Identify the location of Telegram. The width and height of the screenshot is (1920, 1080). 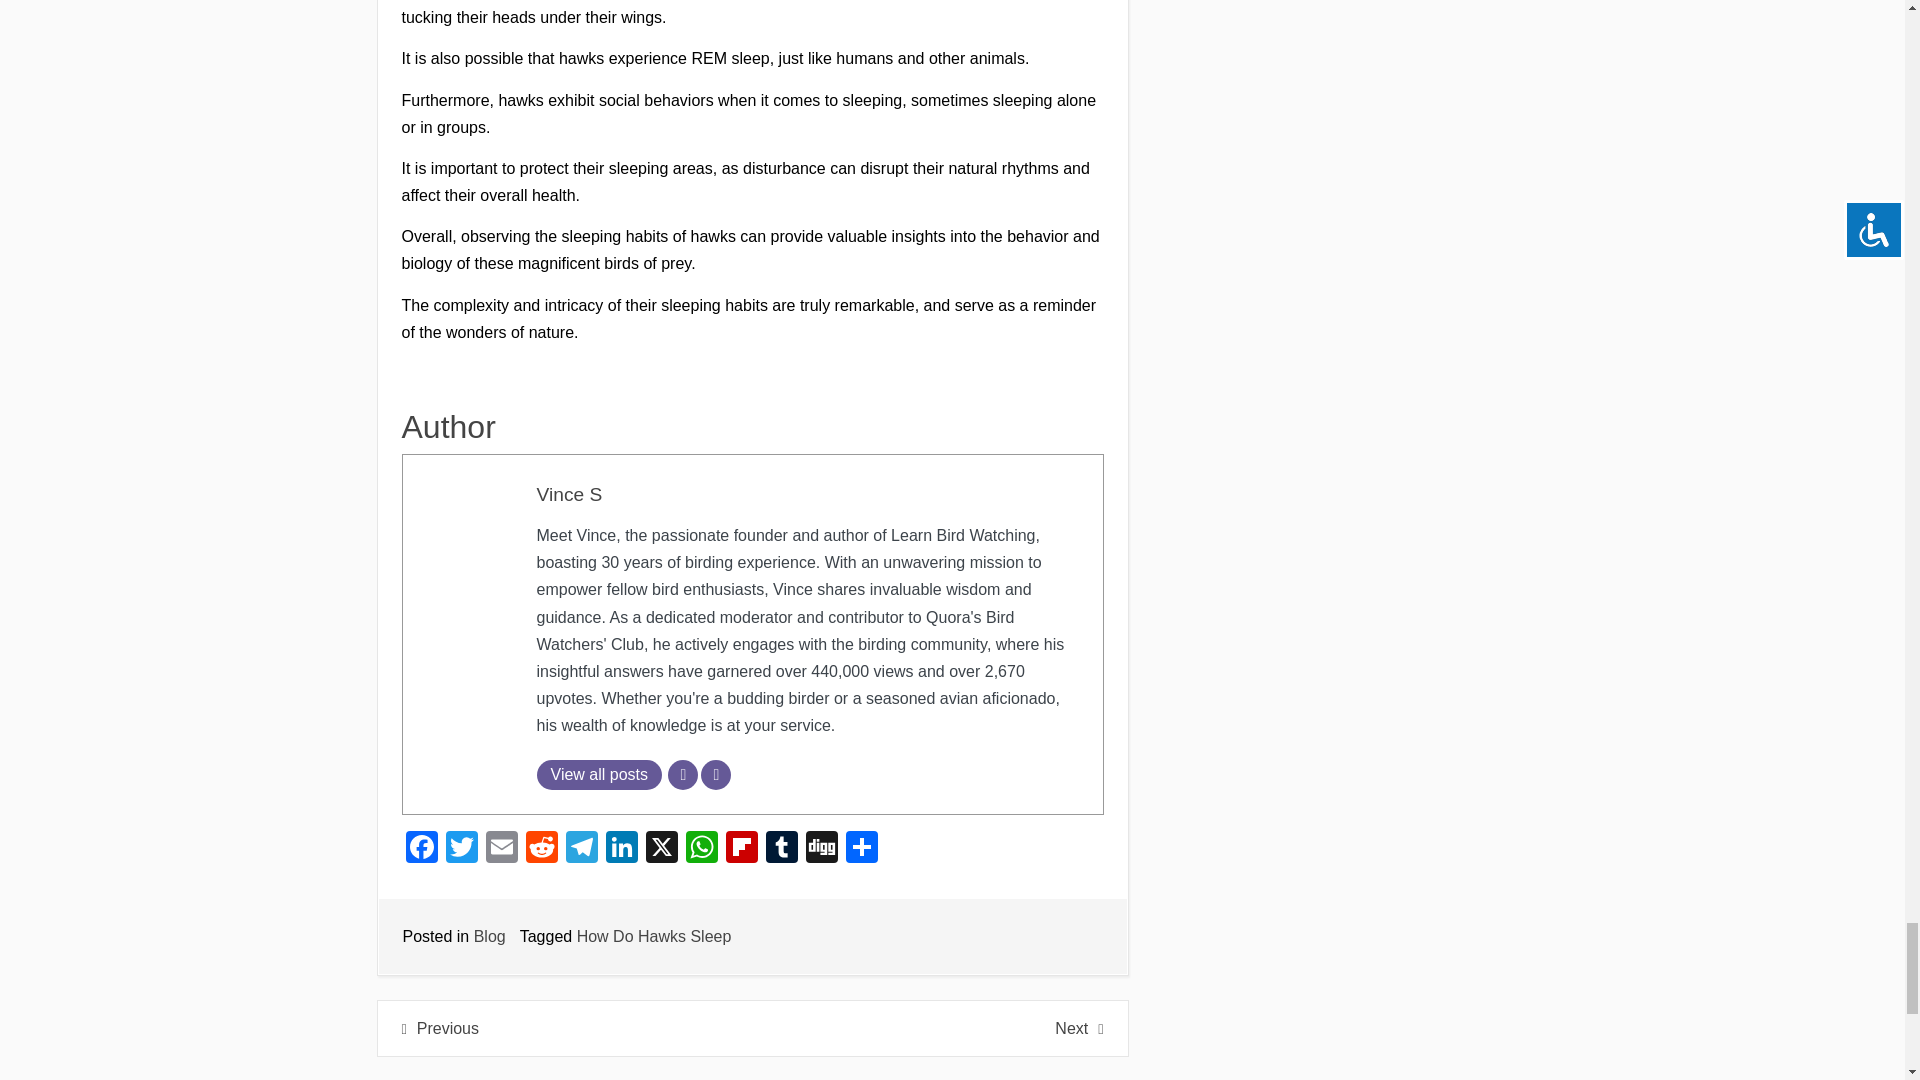
(582, 849).